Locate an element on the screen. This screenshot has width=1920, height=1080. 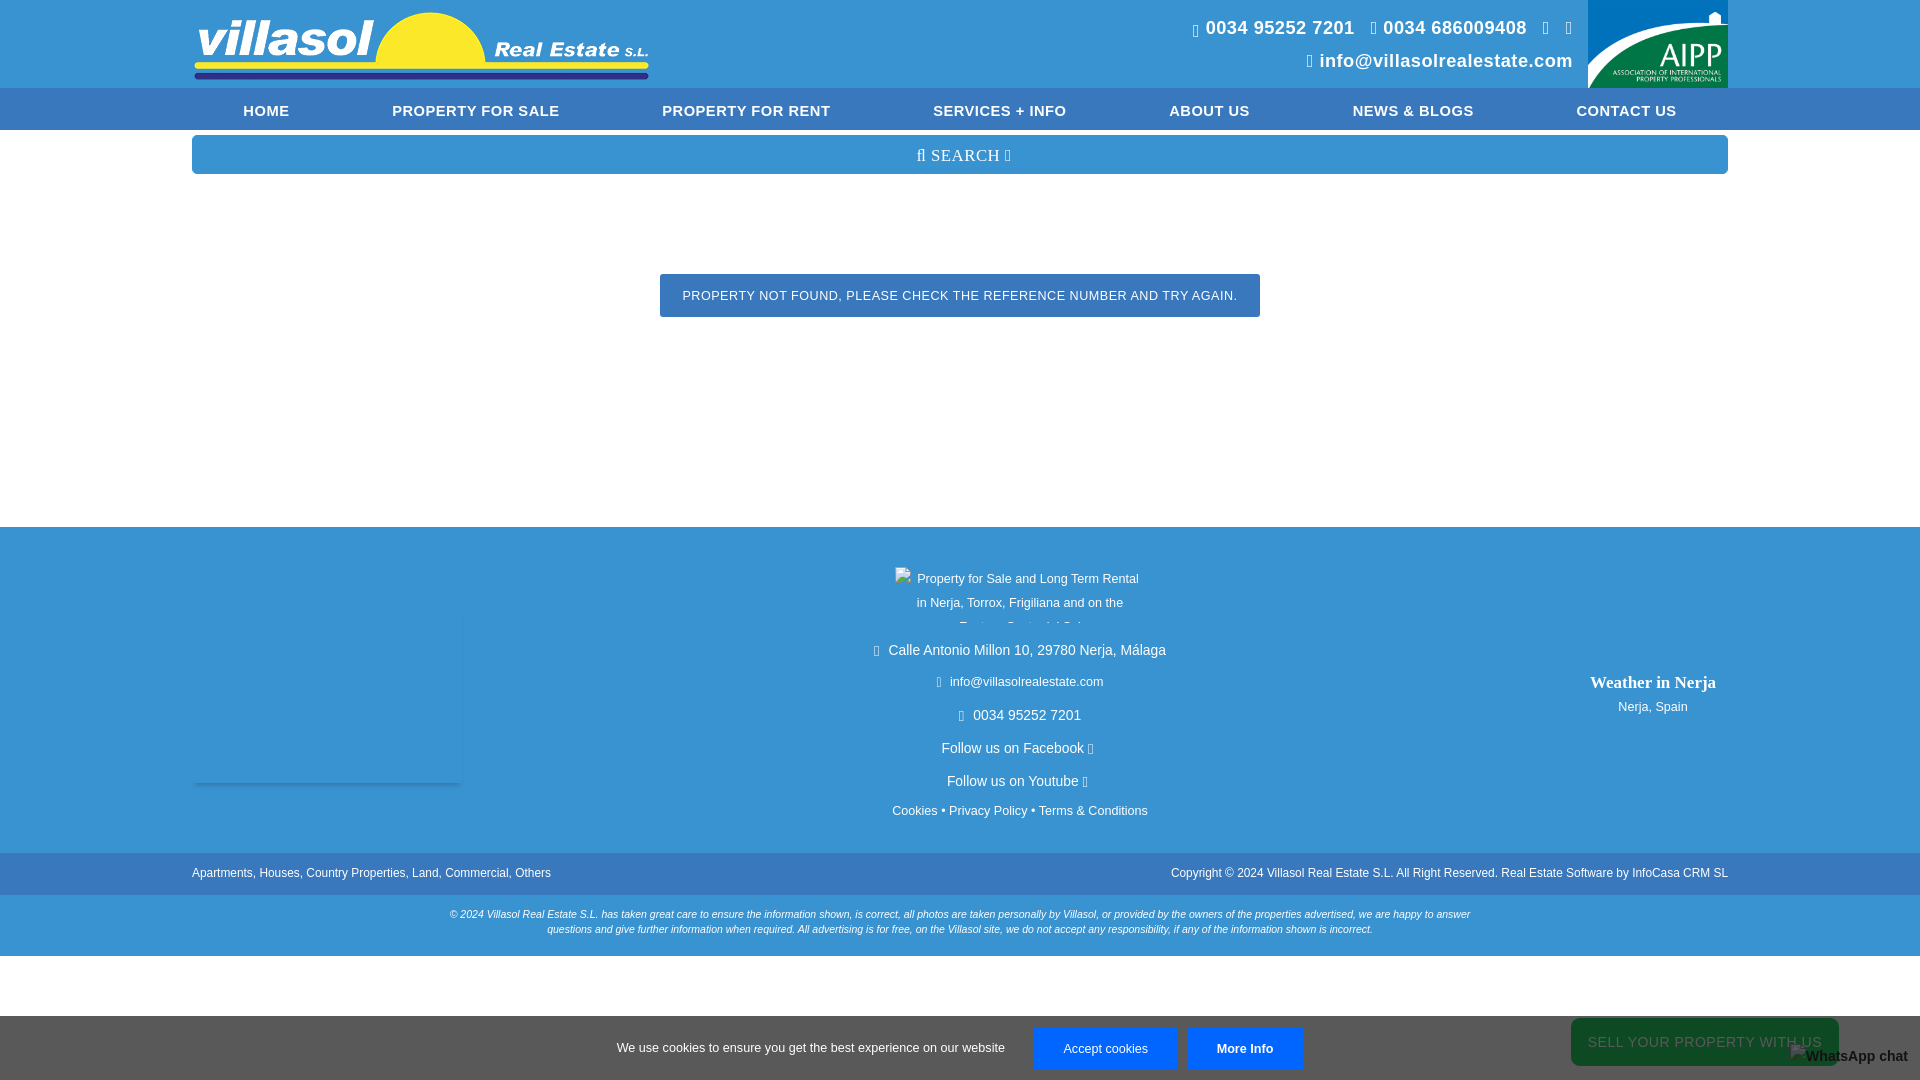
0034 686009408 is located at coordinates (1442, 30).